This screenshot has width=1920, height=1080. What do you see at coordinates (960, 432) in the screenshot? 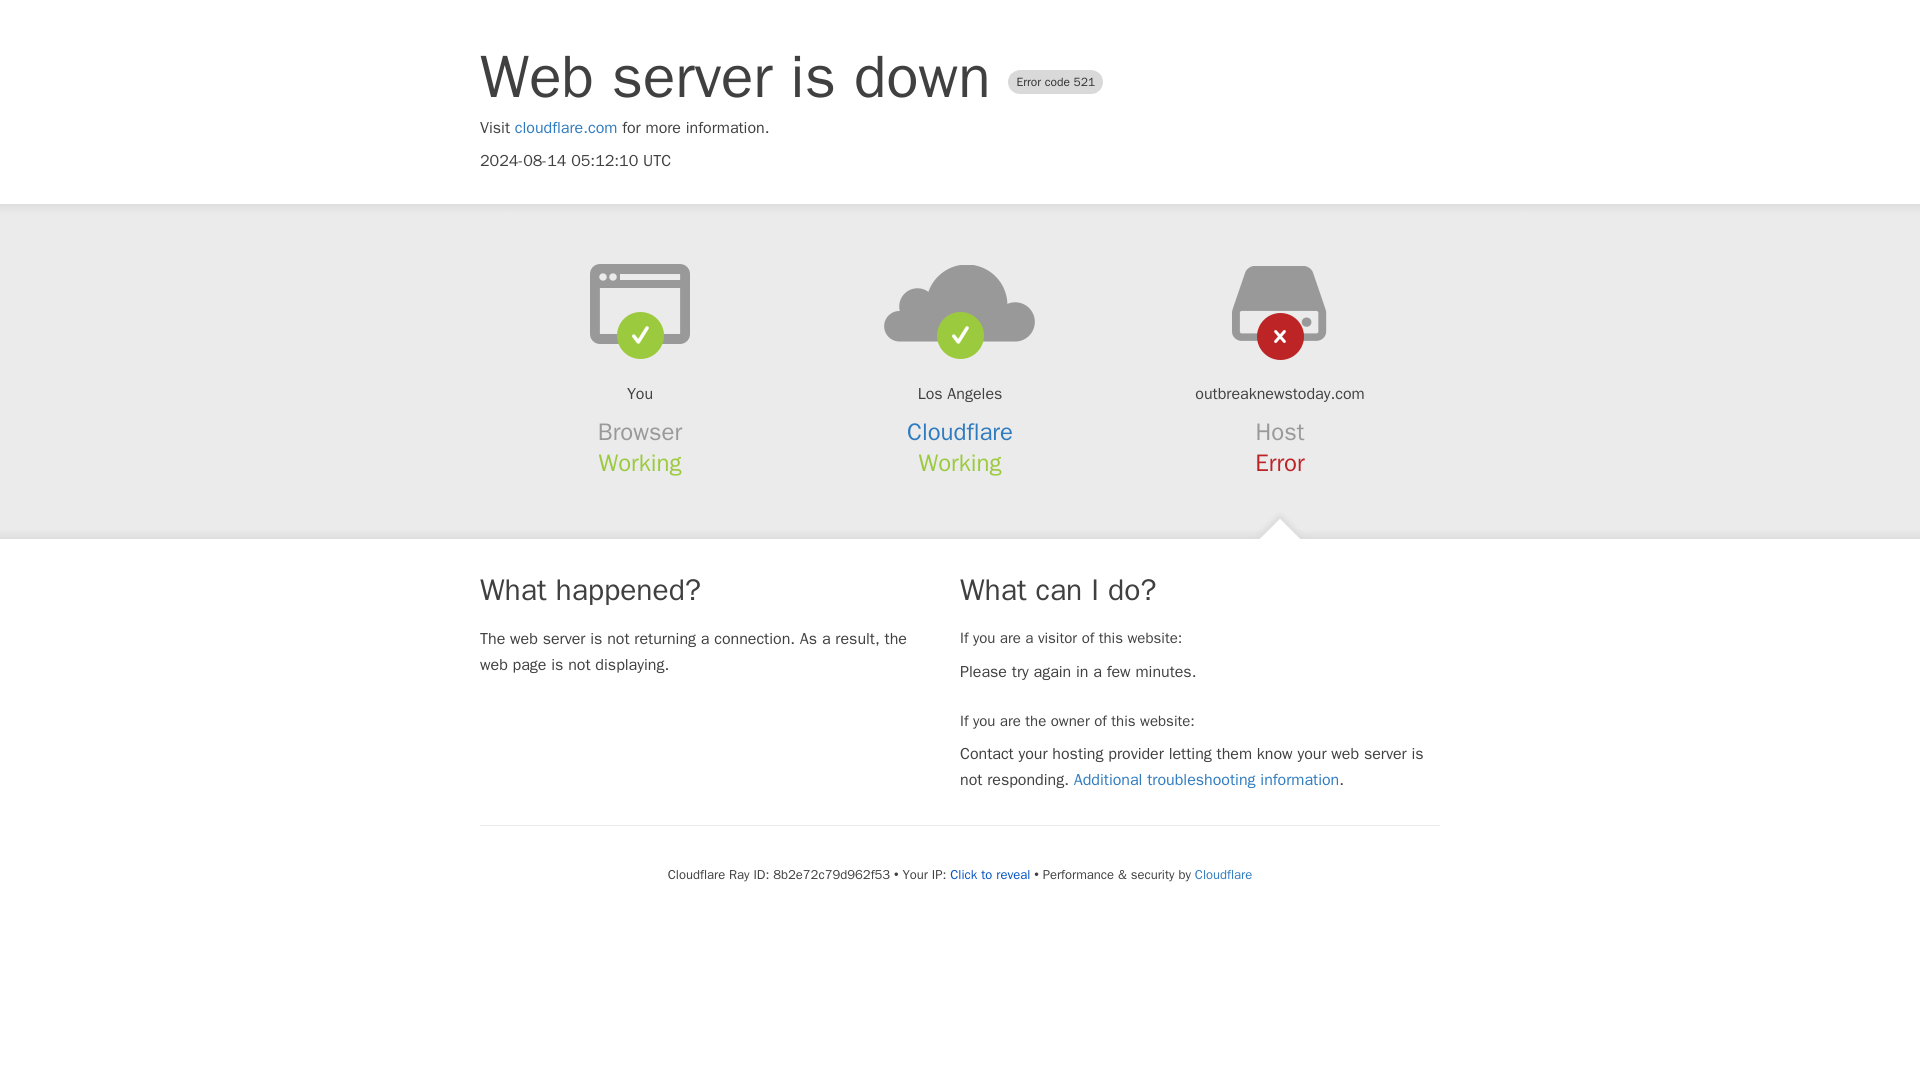
I see `Cloudflare` at bounding box center [960, 432].